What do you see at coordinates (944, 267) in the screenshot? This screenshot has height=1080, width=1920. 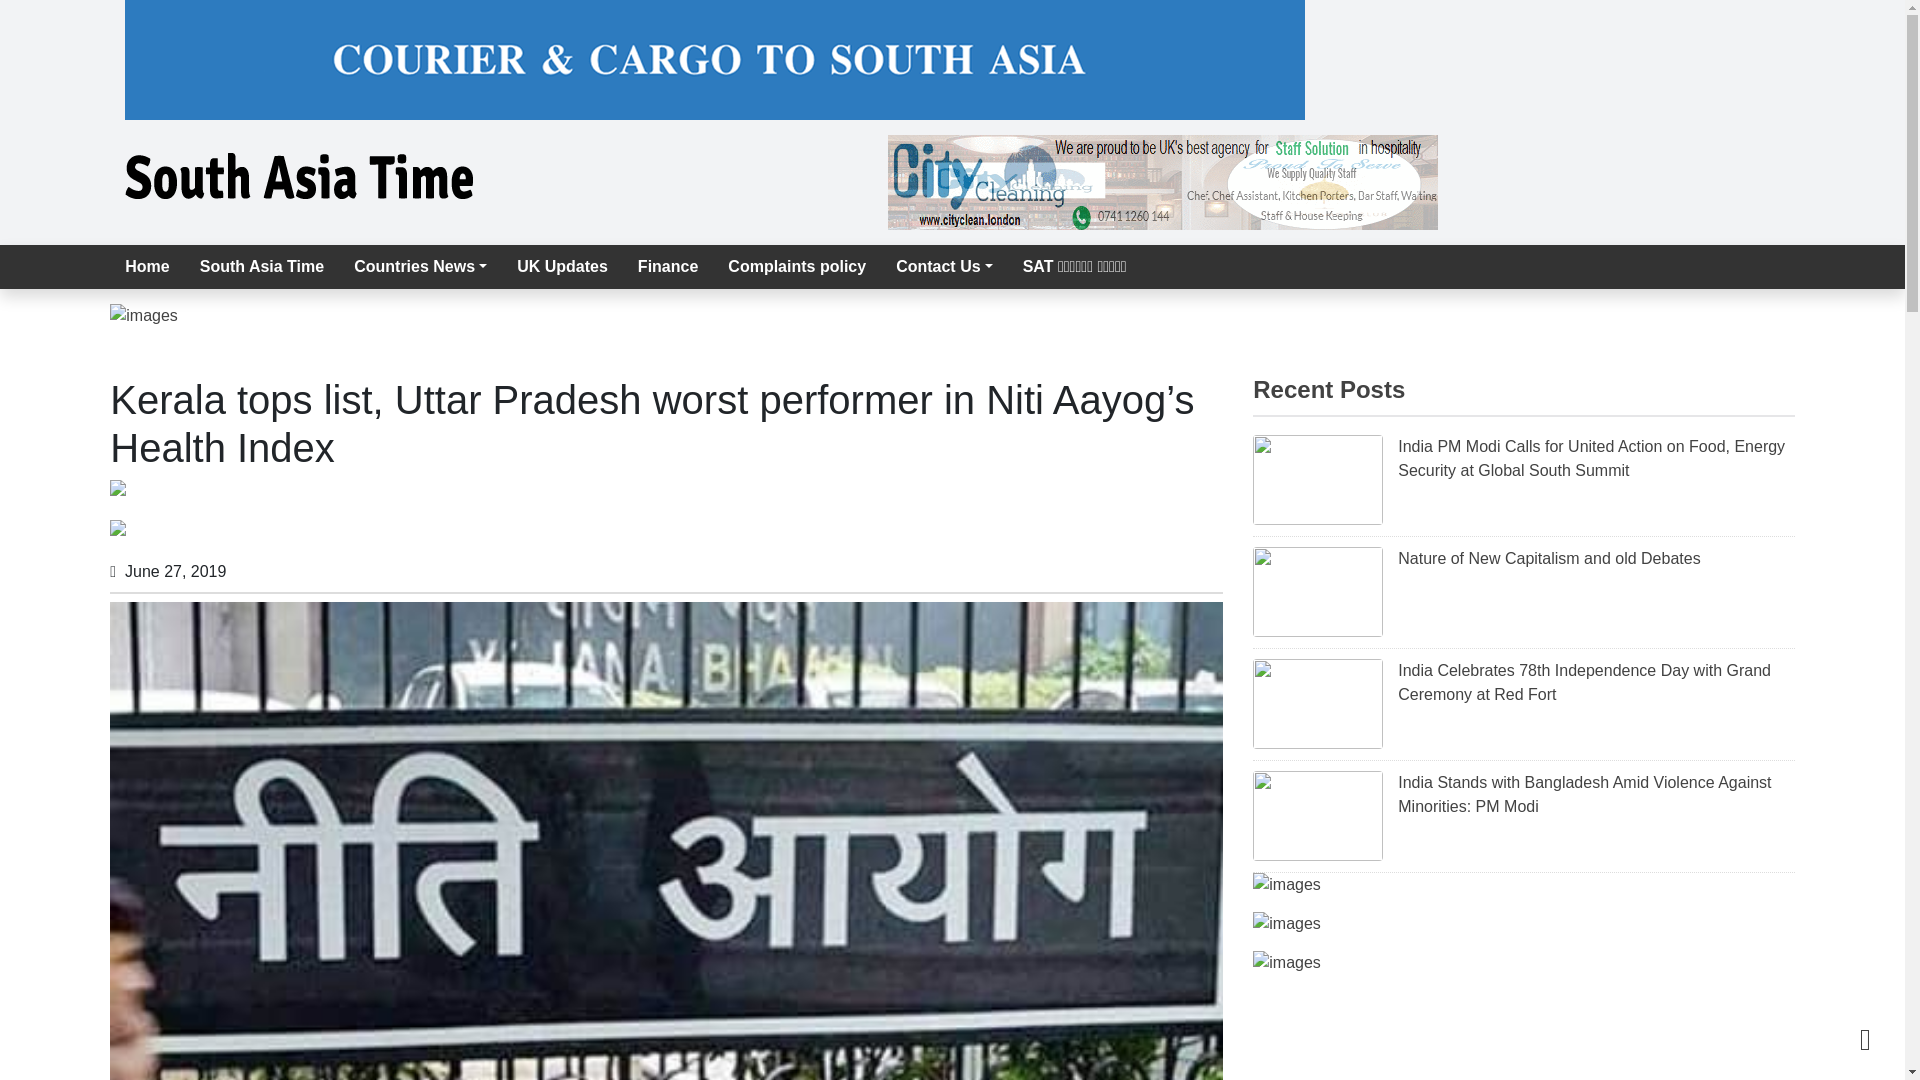 I see `Contact Us` at bounding box center [944, 267].